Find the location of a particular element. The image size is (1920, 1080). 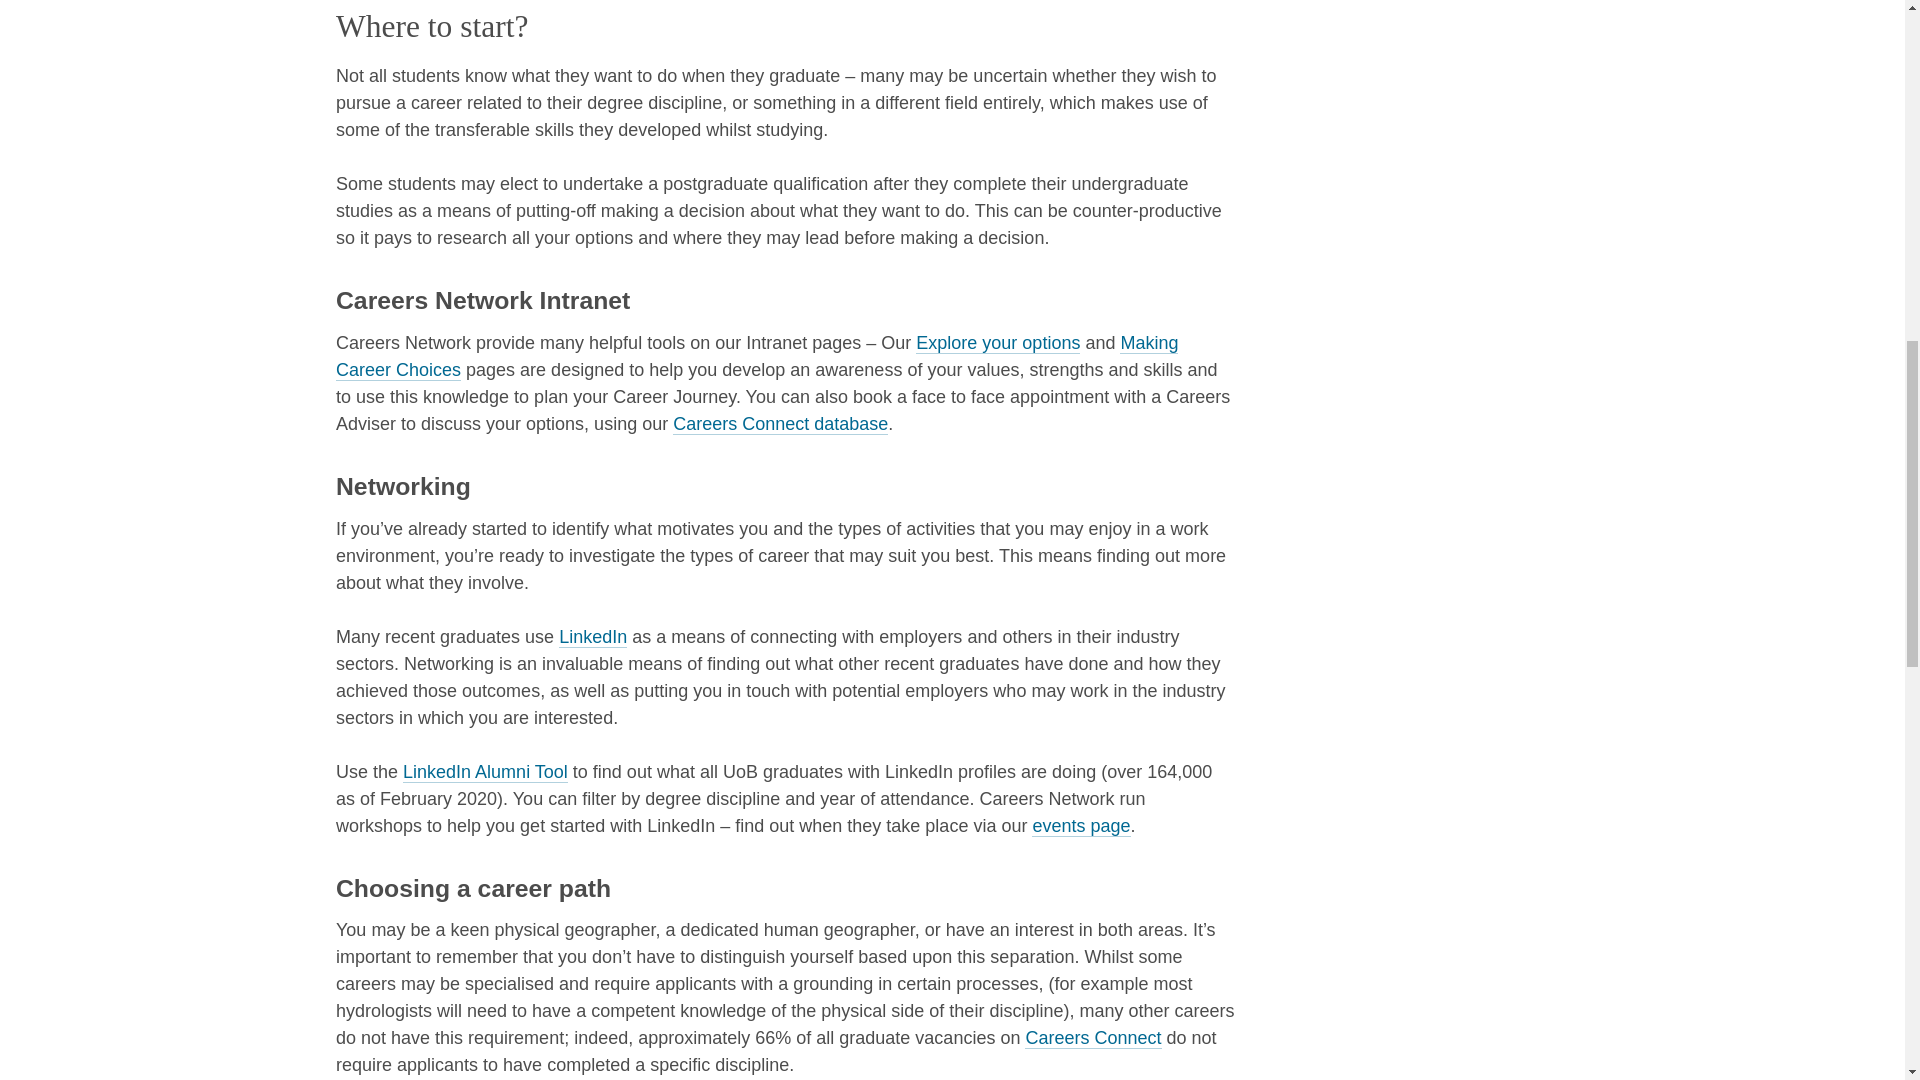

Explore your options is located at coordinates (997, 343).